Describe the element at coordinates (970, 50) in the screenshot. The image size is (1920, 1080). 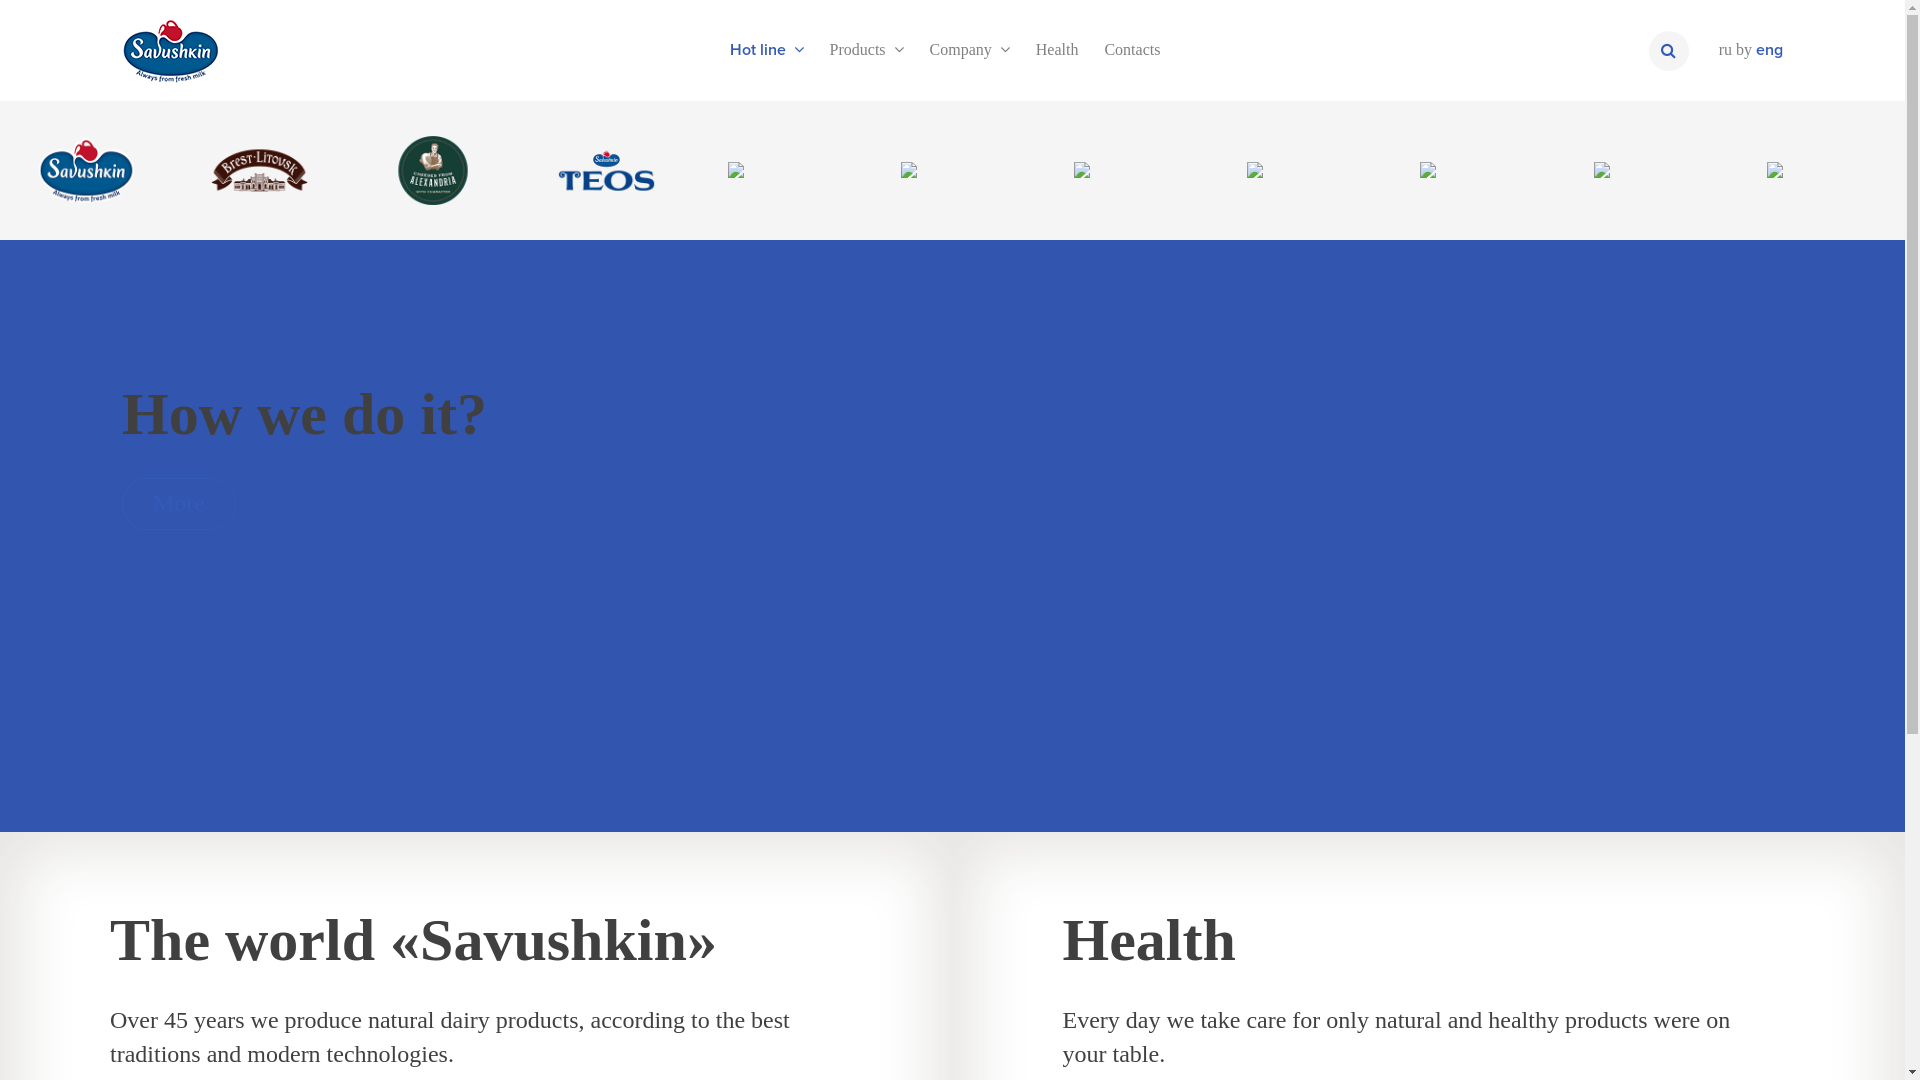
I see `Company` at that location.